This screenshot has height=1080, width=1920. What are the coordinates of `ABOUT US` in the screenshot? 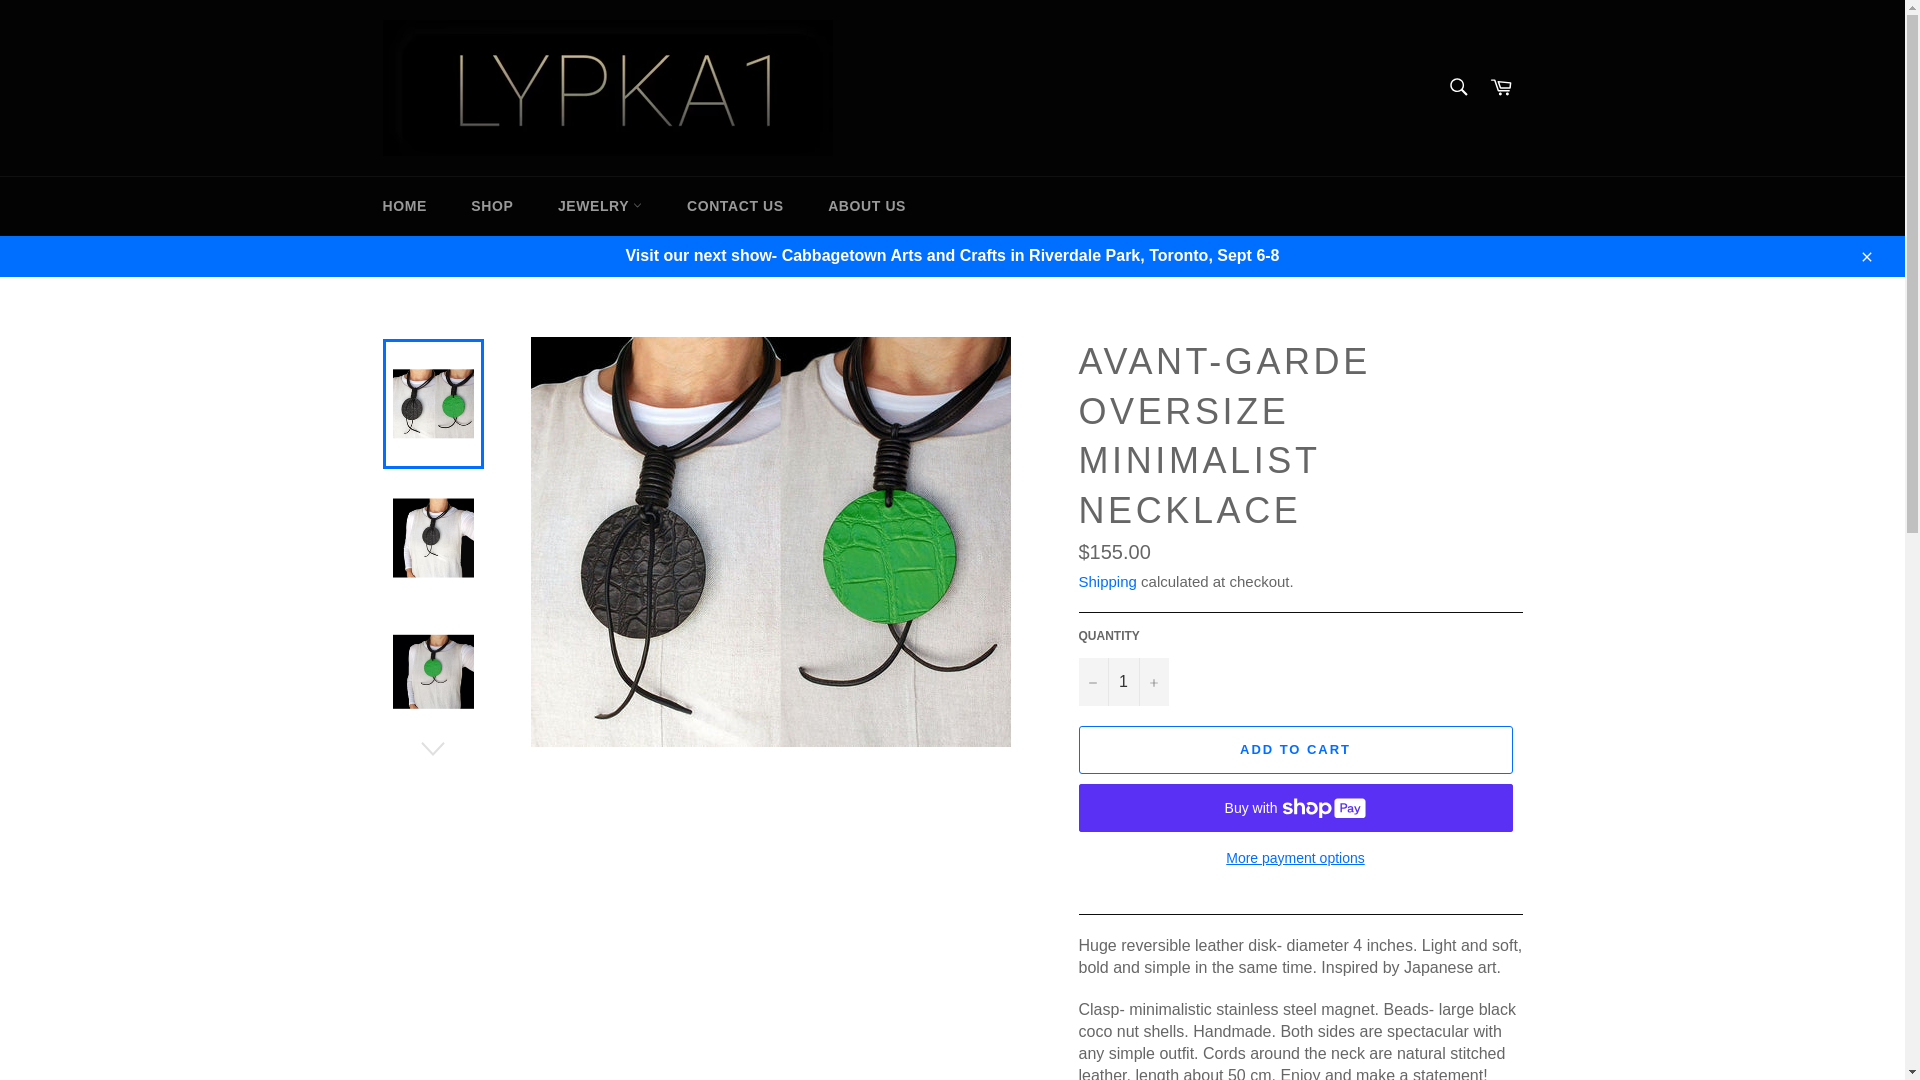 It's located at (866, 206).